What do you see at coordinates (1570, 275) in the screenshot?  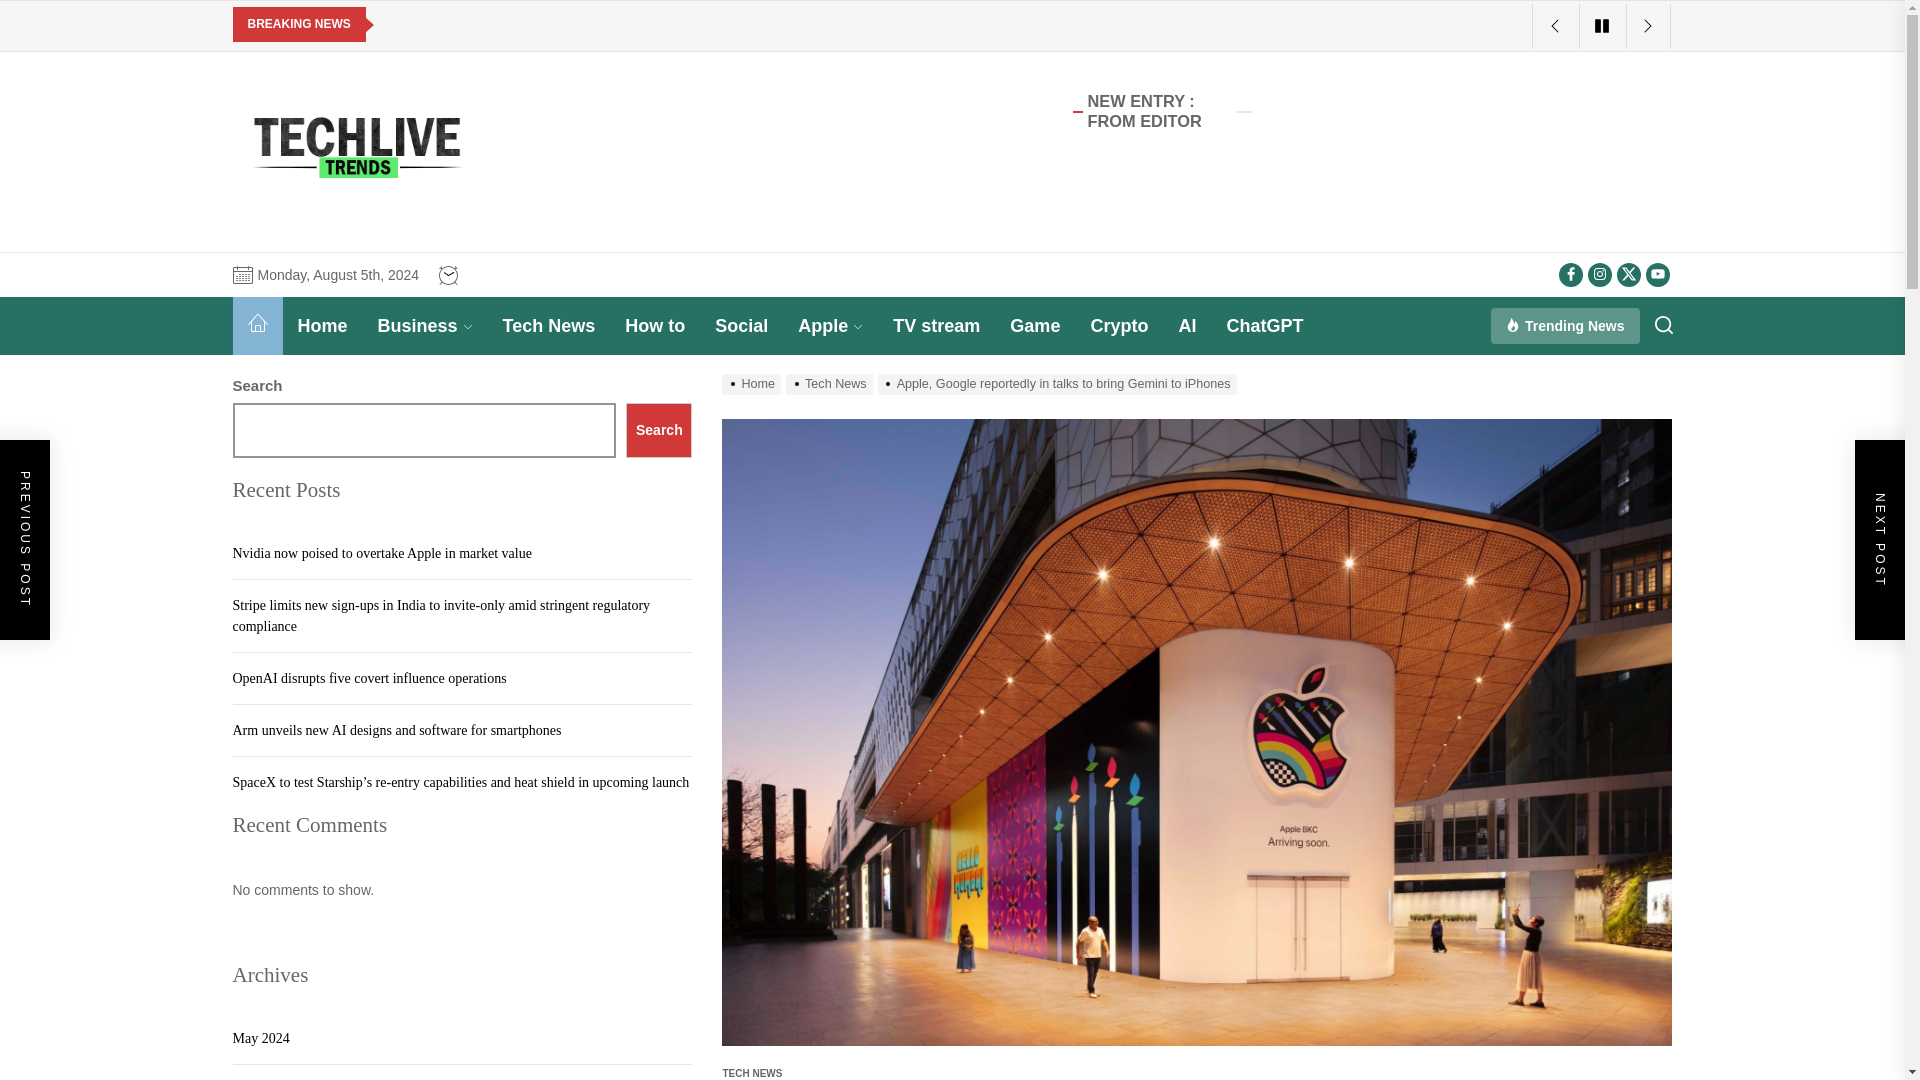 I see `Facebook` at bounding box center [1570, 275].